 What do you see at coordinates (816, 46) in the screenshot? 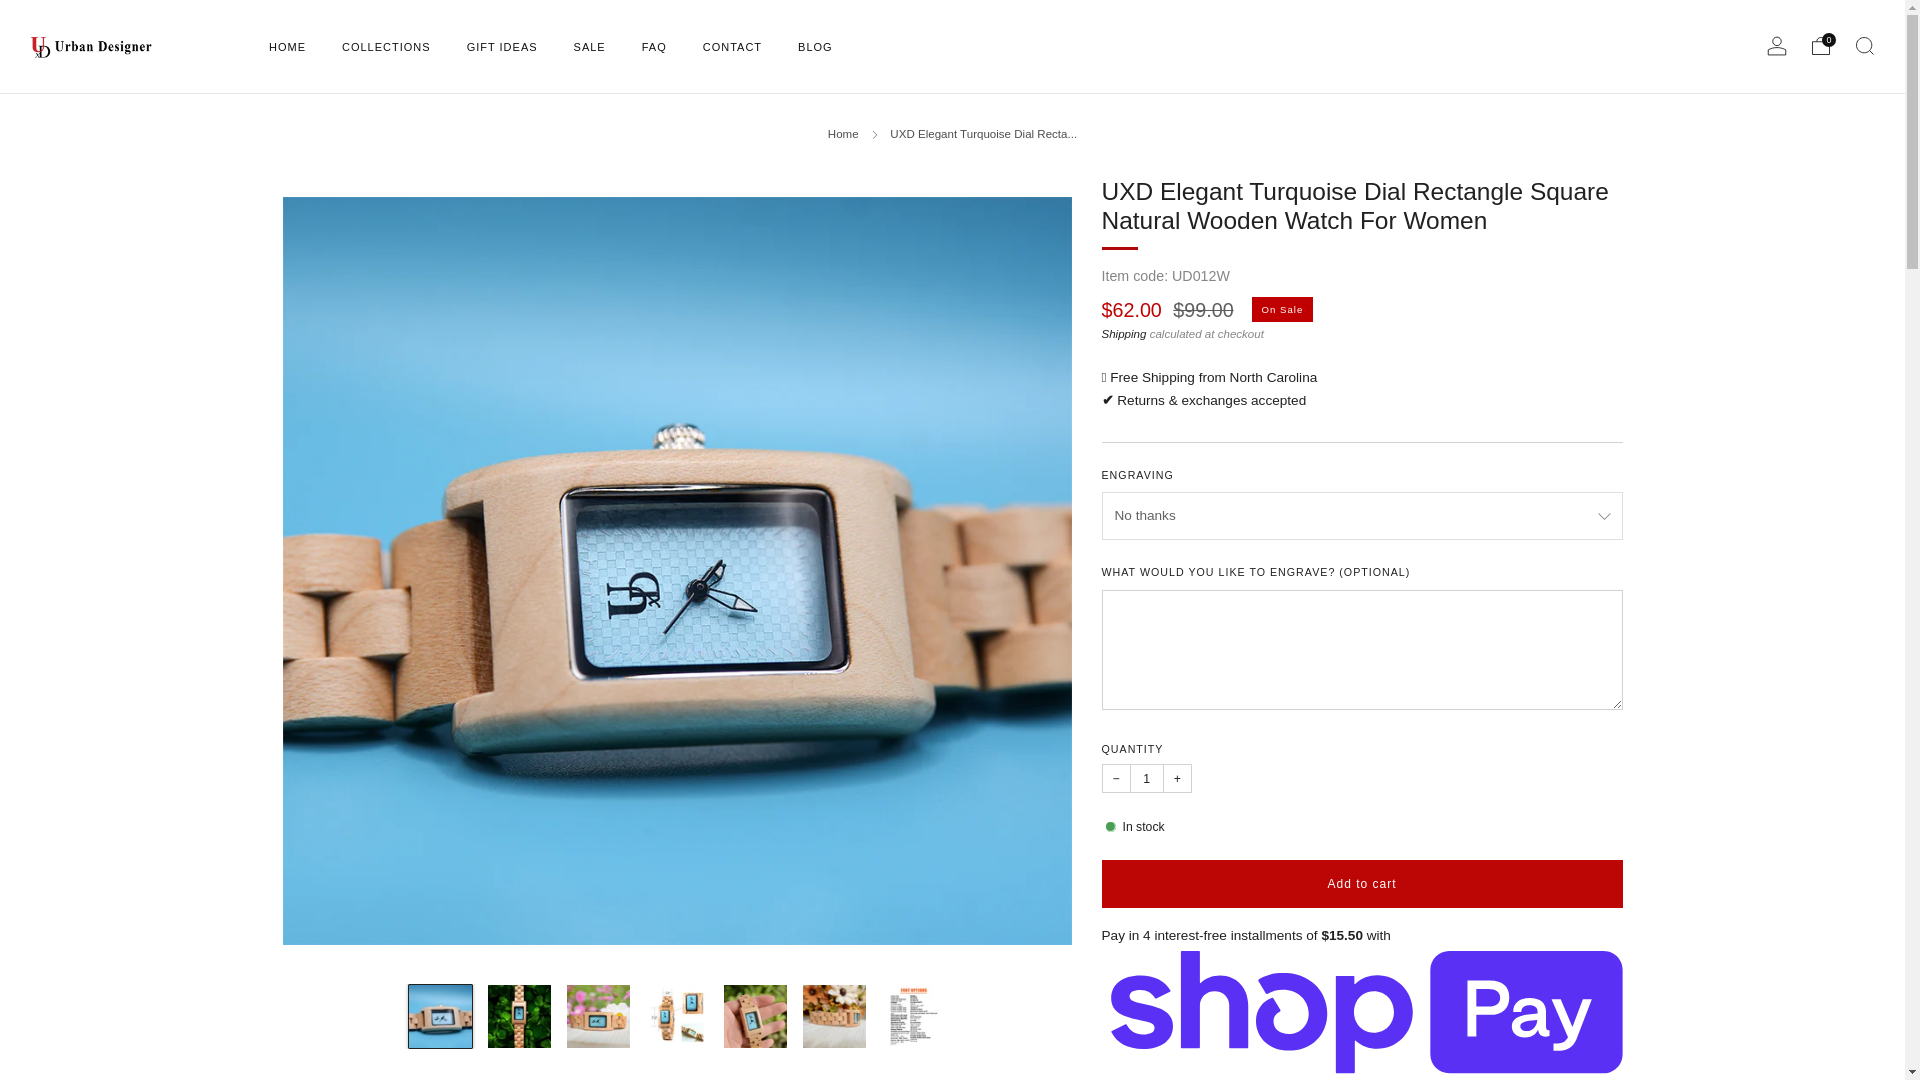
I see `BLOG` at bounding box center [816, 46].